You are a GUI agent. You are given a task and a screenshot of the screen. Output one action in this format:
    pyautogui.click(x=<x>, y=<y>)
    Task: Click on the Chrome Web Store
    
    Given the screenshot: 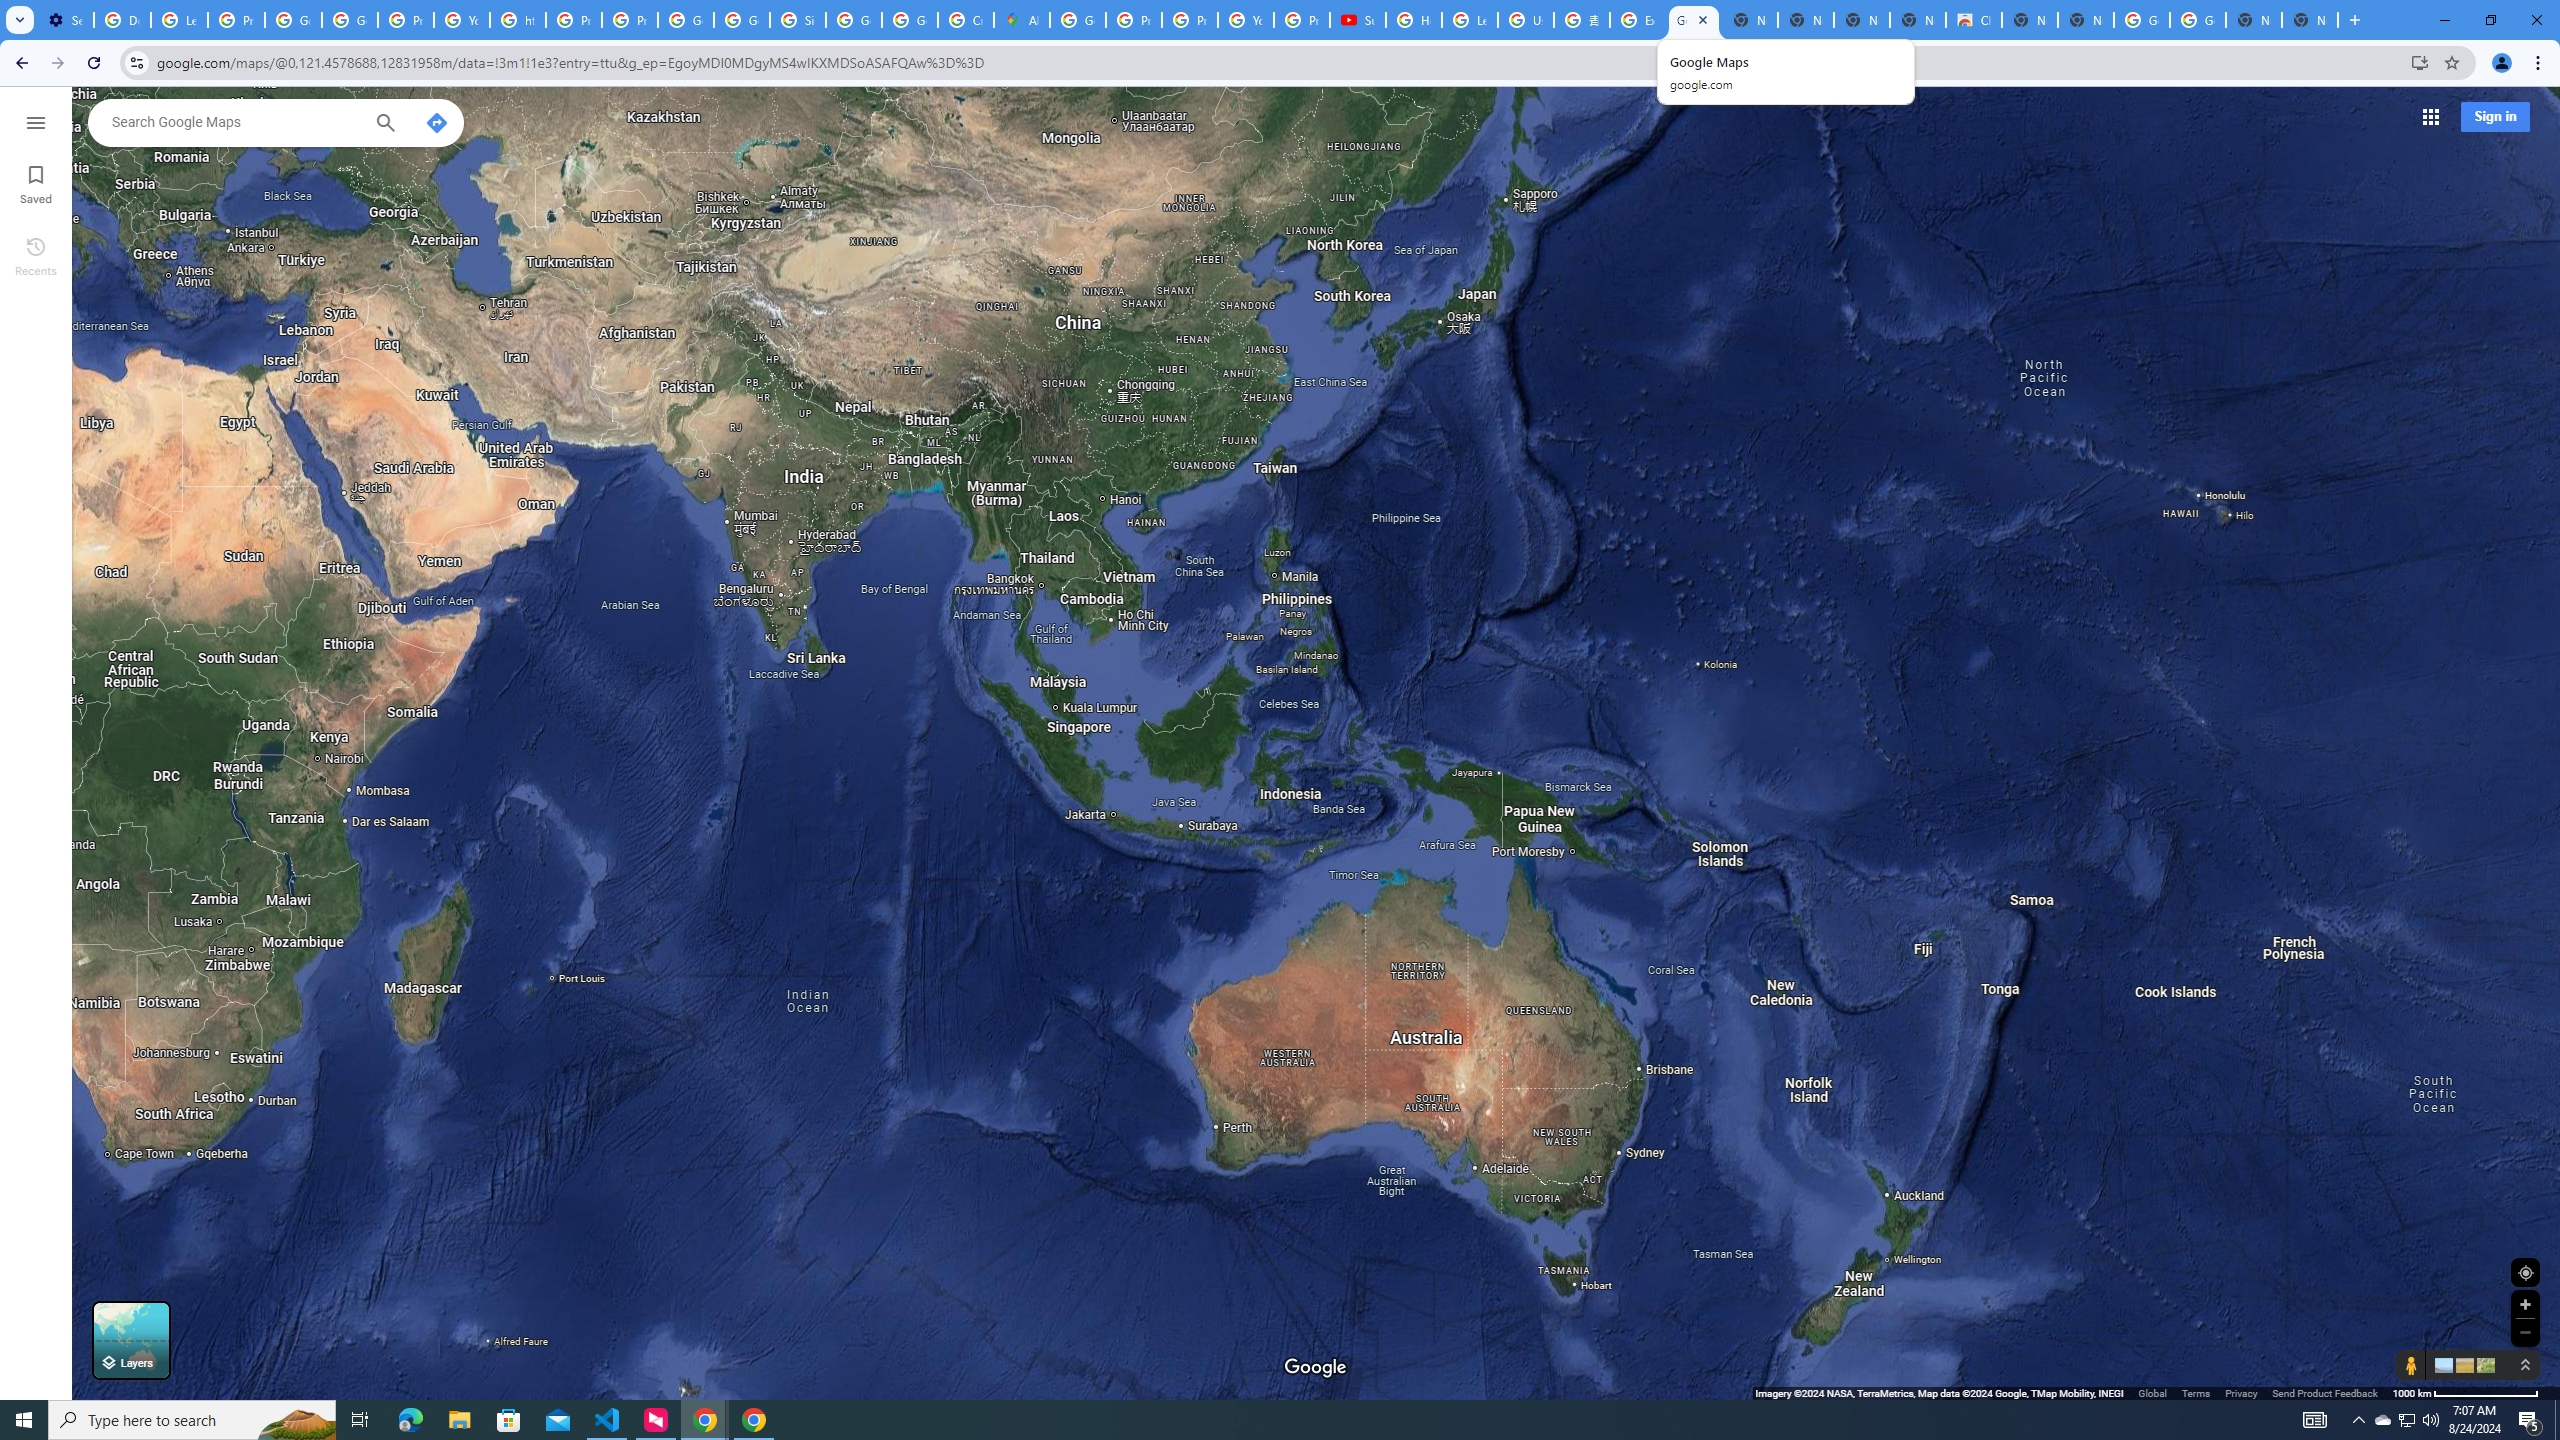 What is the action you would take?
    pyautogui.click(x=1974, y=20)
    